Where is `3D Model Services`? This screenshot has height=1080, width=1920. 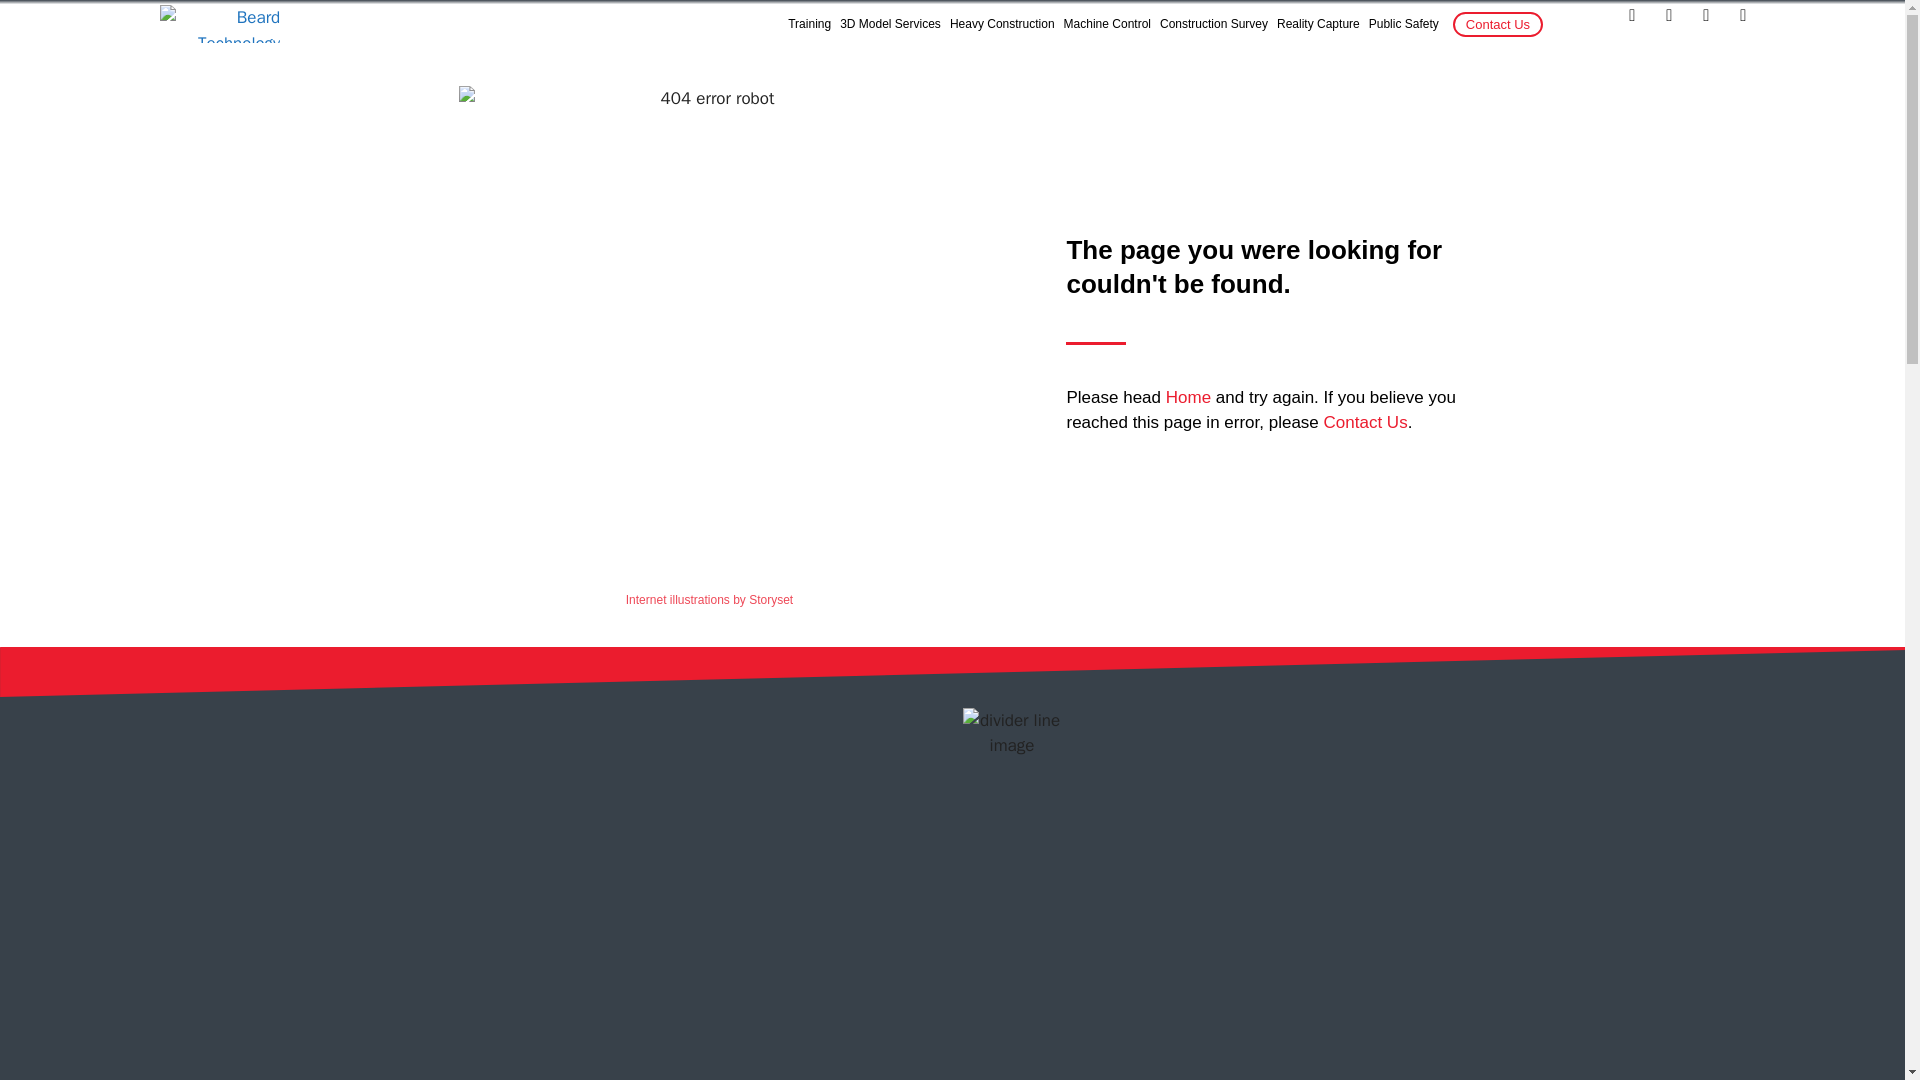
3D Model Services is located at coordinates (890, 24).